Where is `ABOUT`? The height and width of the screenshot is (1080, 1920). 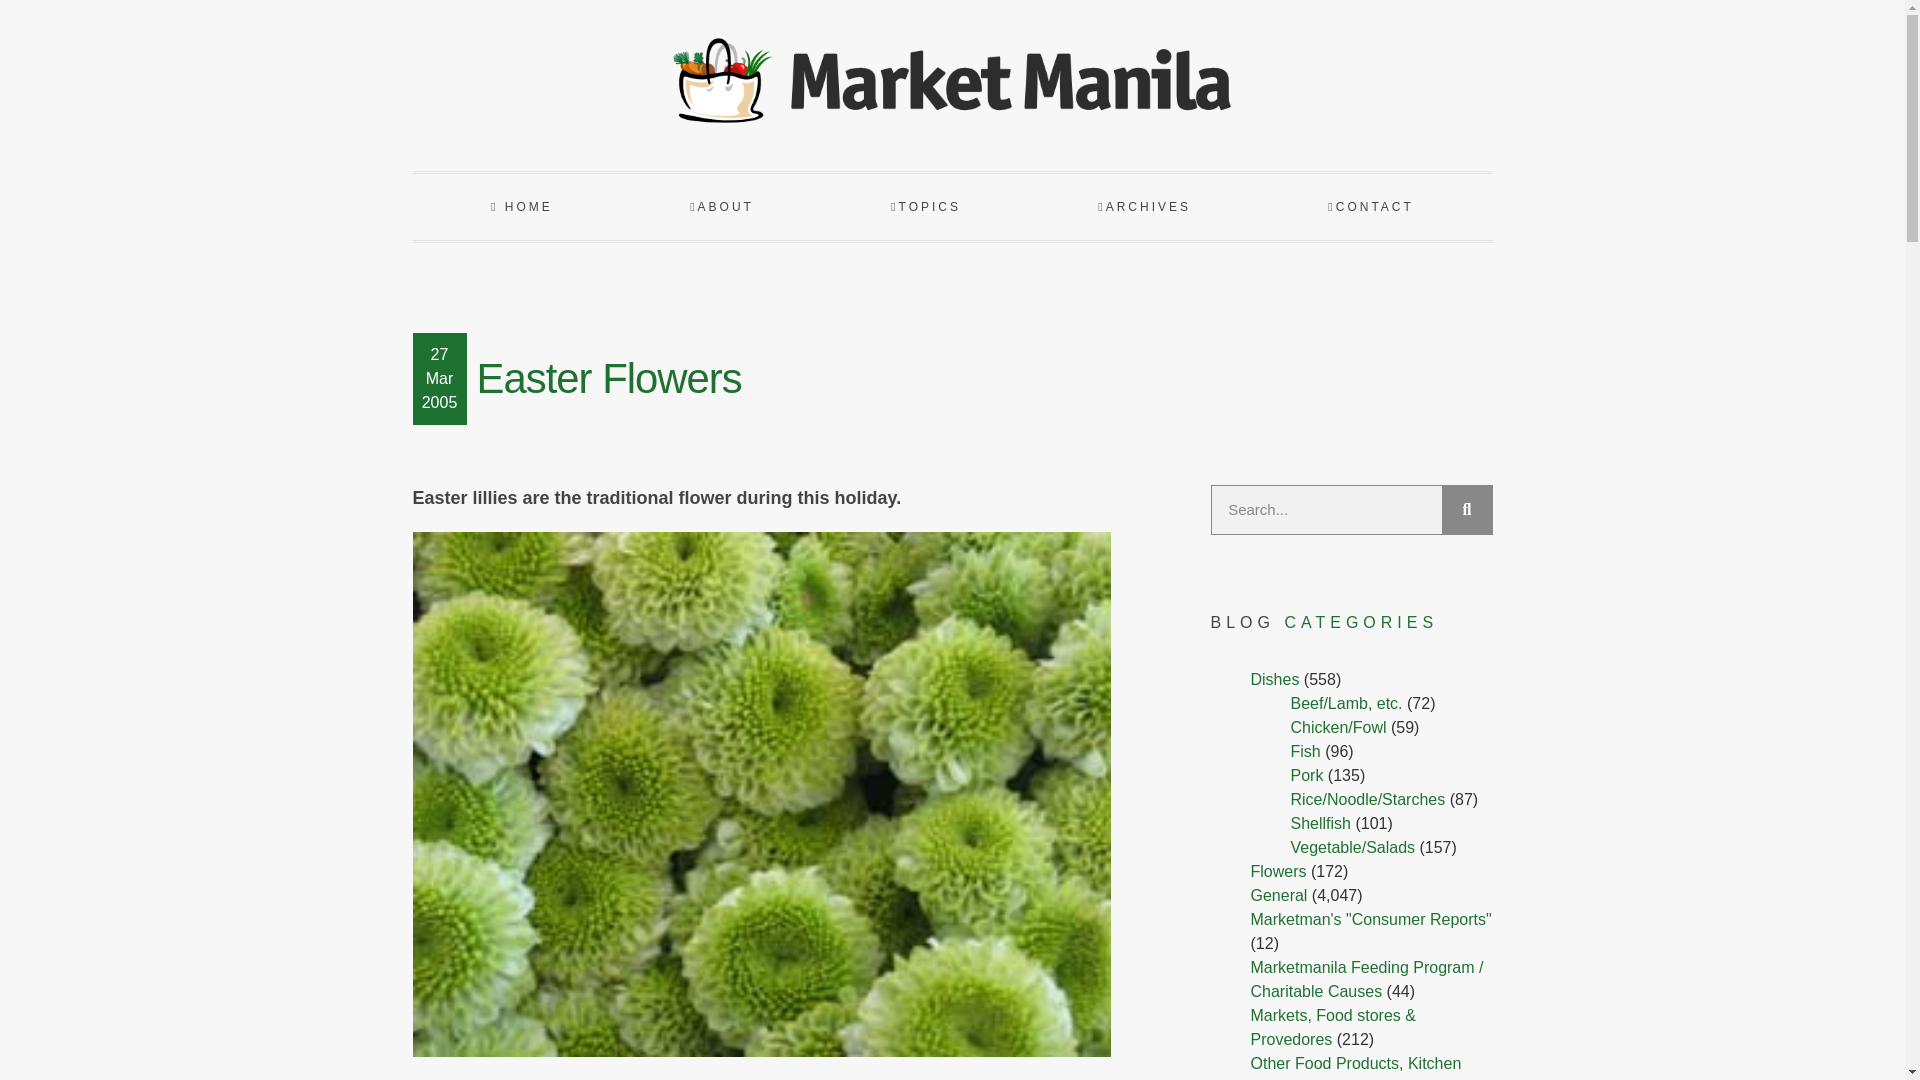 ABOUT is located at coordinates (722, 206).